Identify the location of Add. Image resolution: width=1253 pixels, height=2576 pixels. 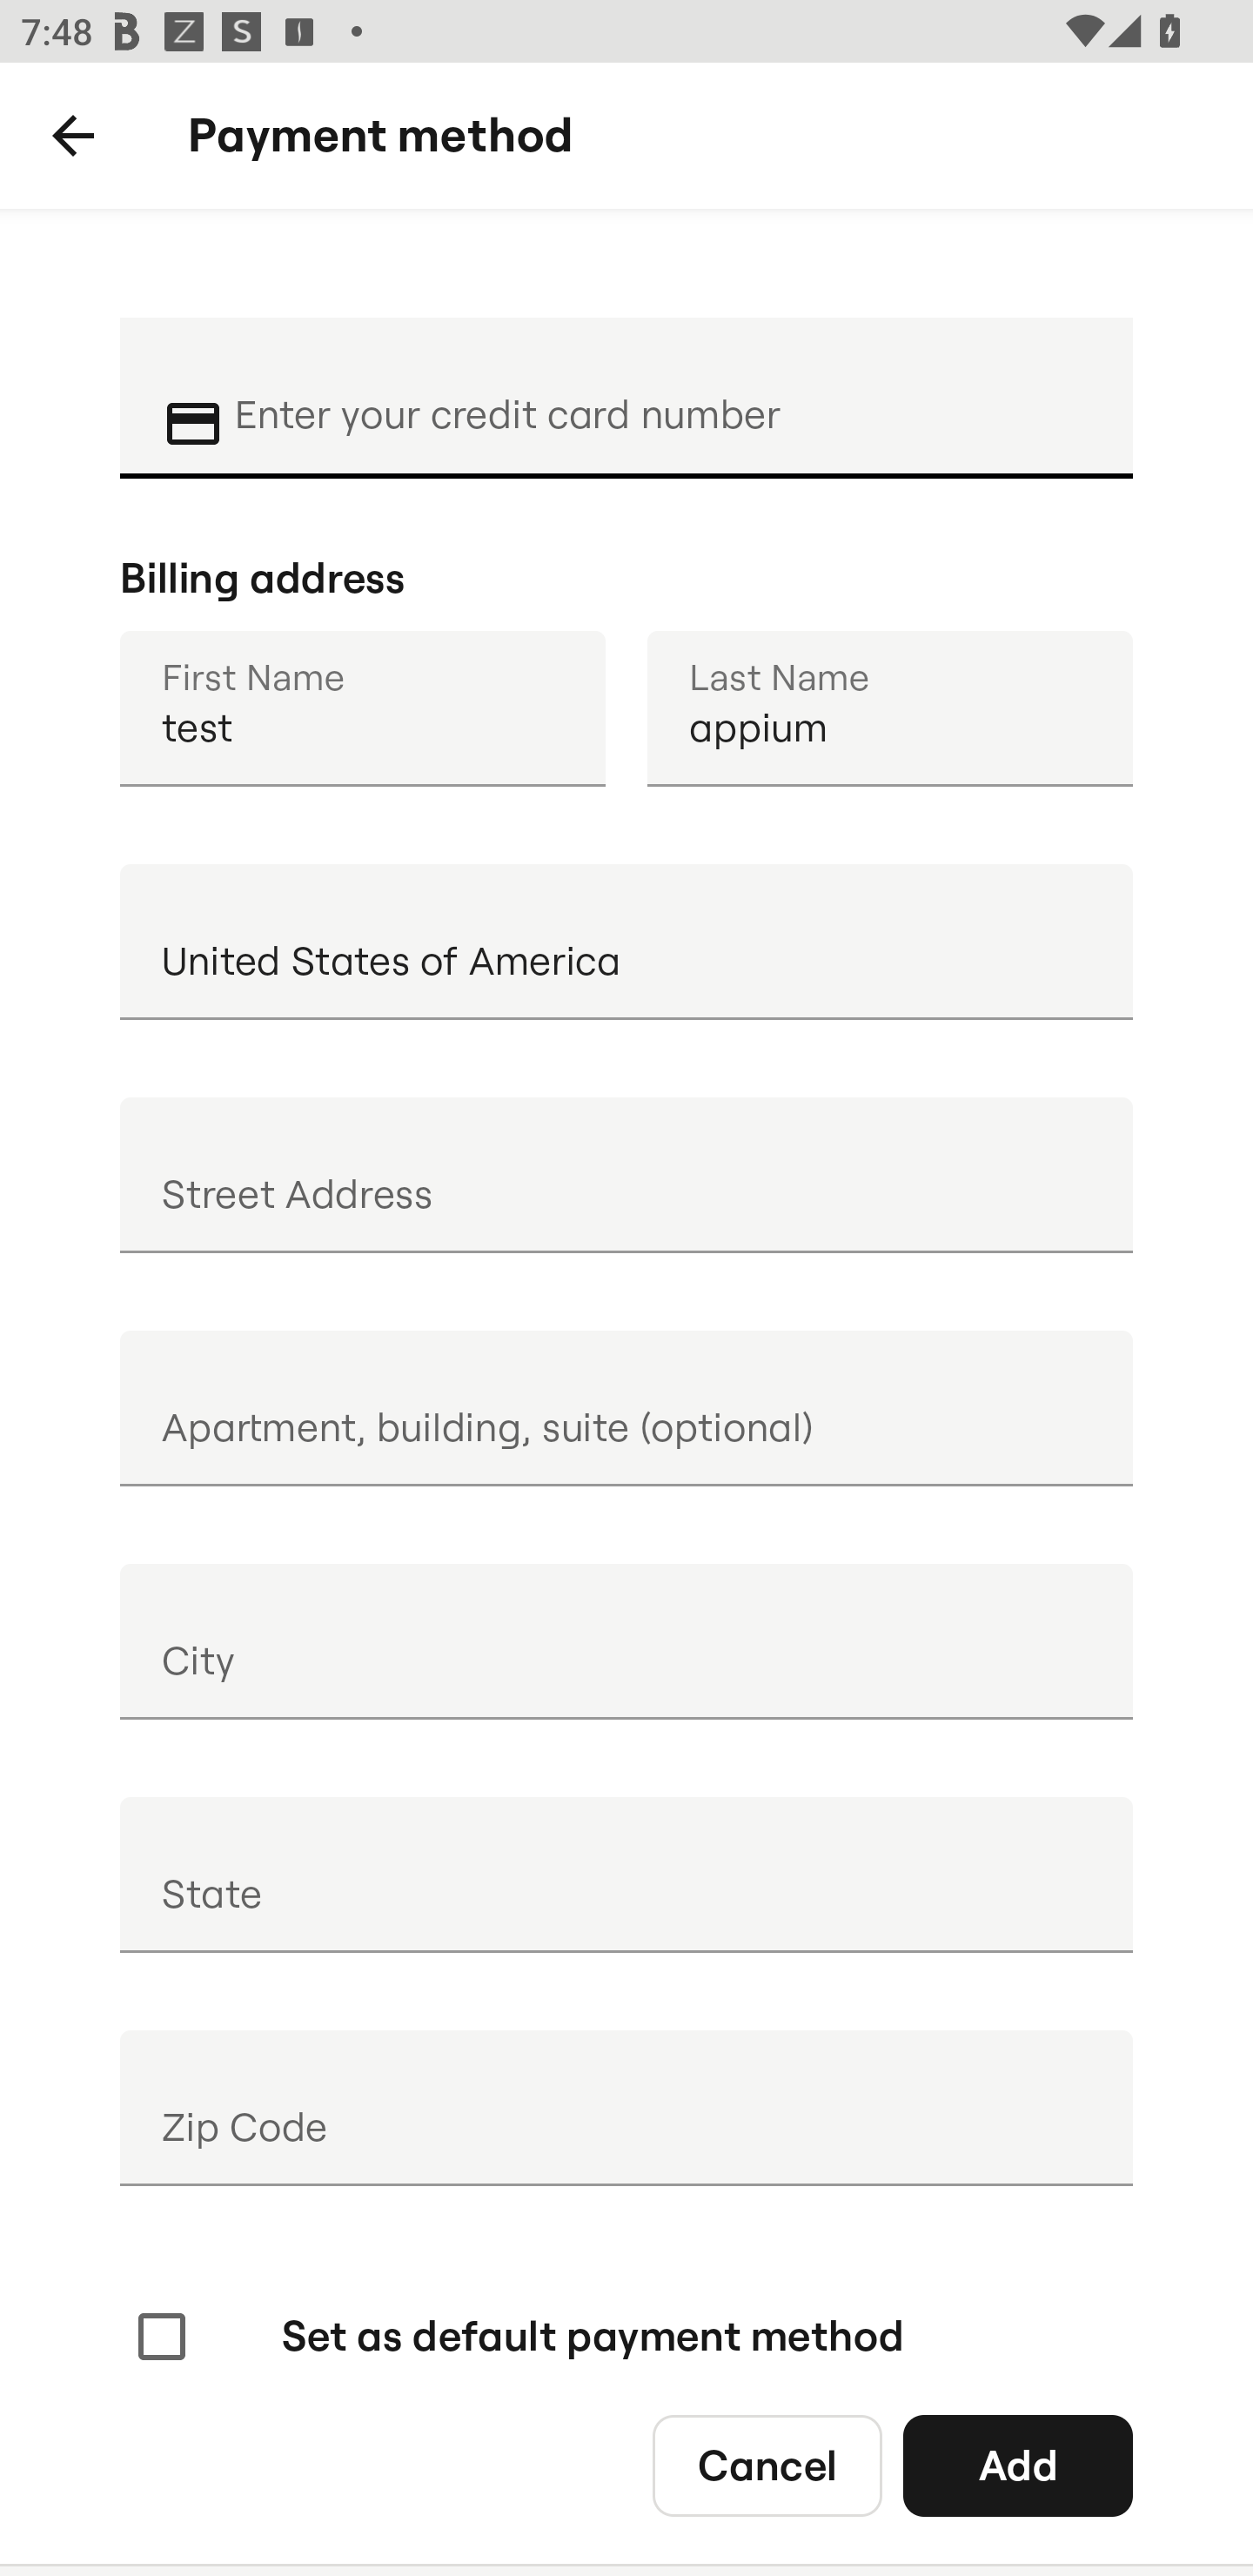
(1018, 2465).